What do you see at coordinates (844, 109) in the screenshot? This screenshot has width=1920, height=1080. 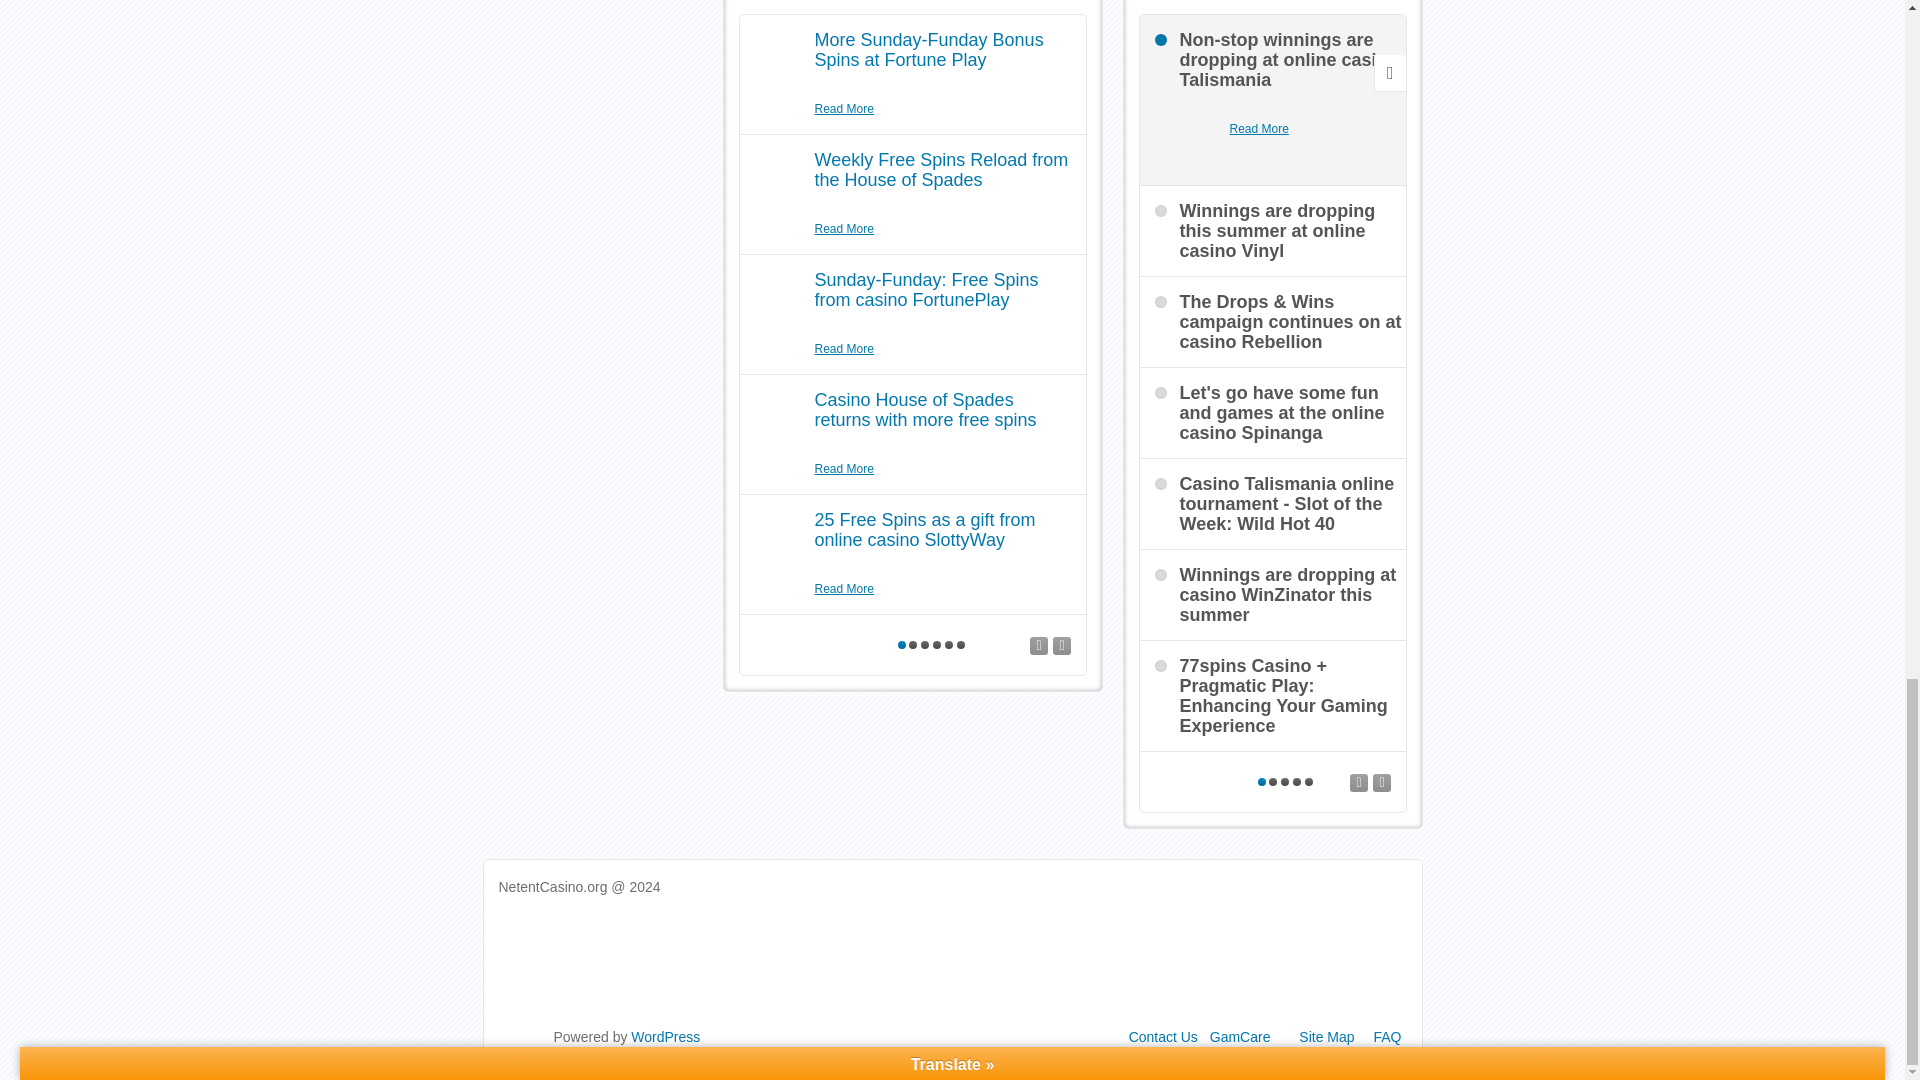 I see `Read More` at bounding box center [844, 109].